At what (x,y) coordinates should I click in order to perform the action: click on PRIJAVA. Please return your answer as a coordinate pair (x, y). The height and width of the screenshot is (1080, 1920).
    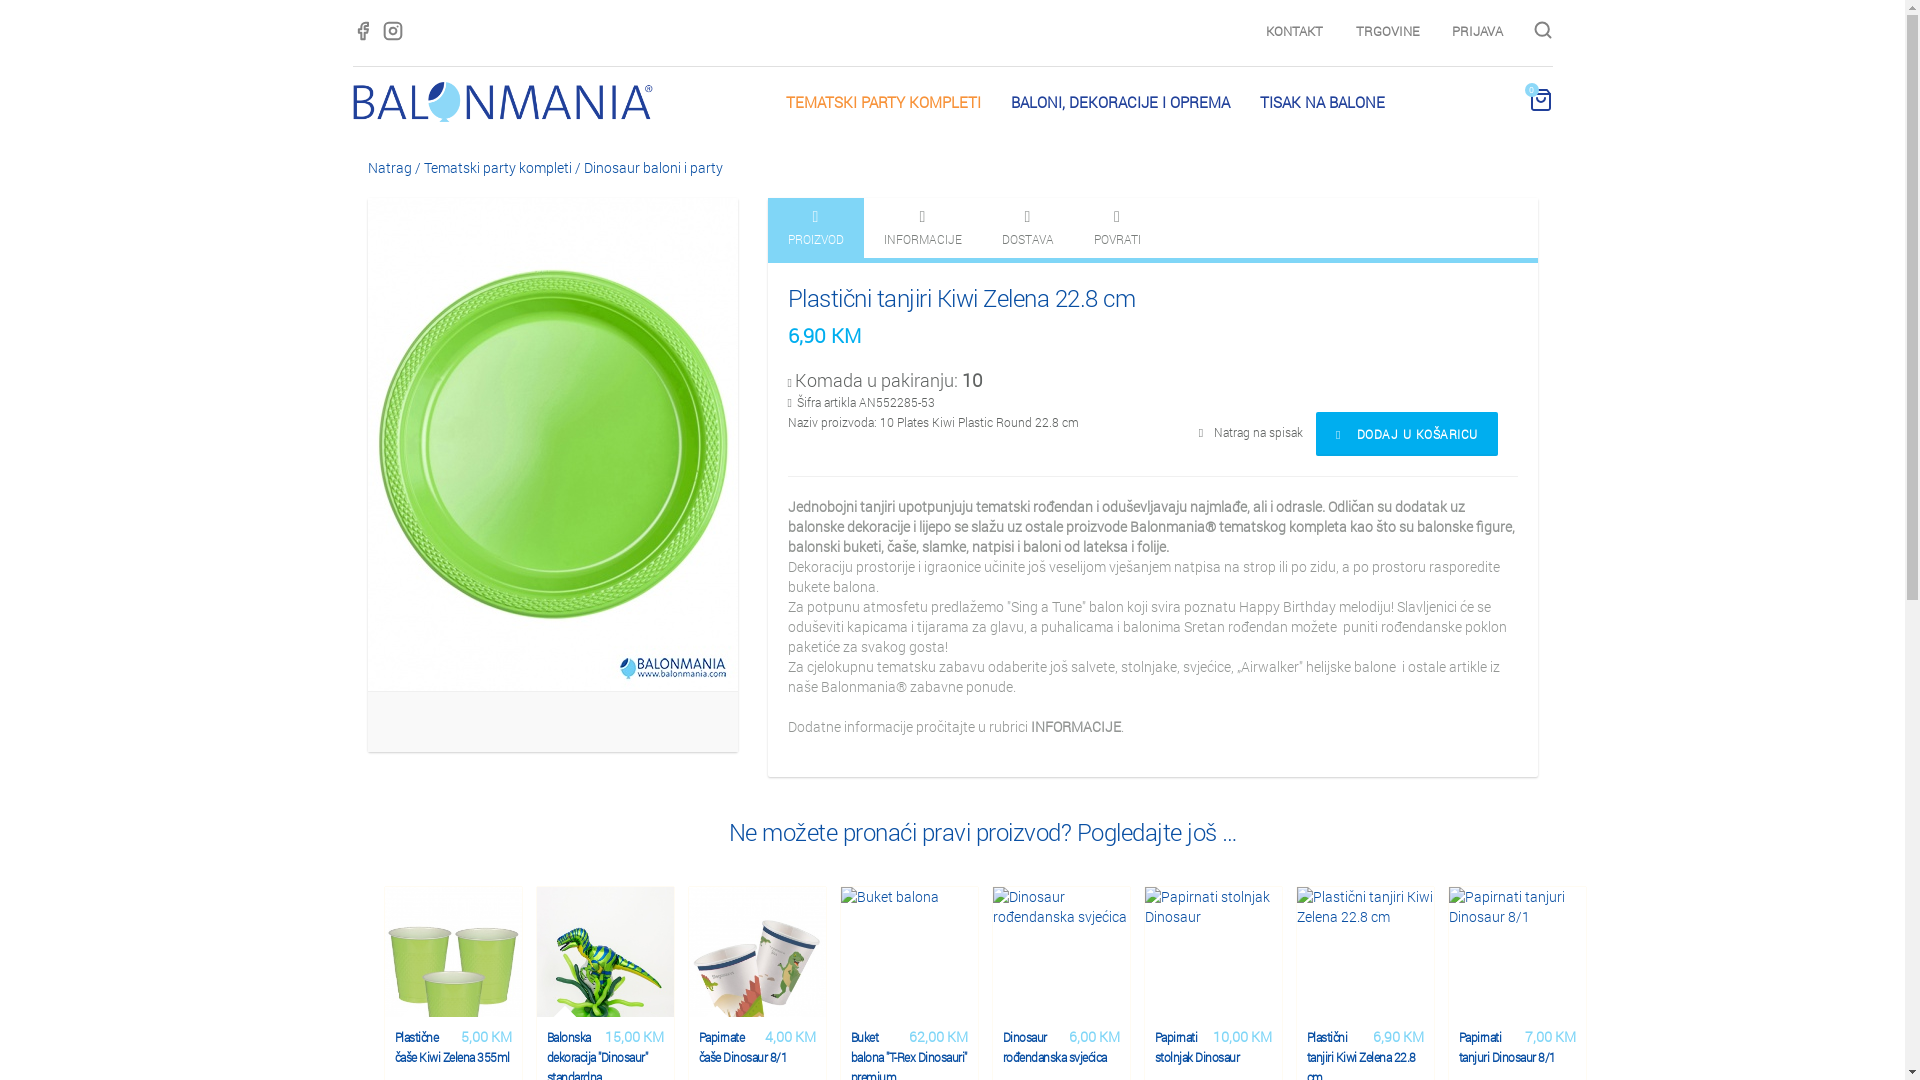
    Looking at the image, I should click on (1478, 31).